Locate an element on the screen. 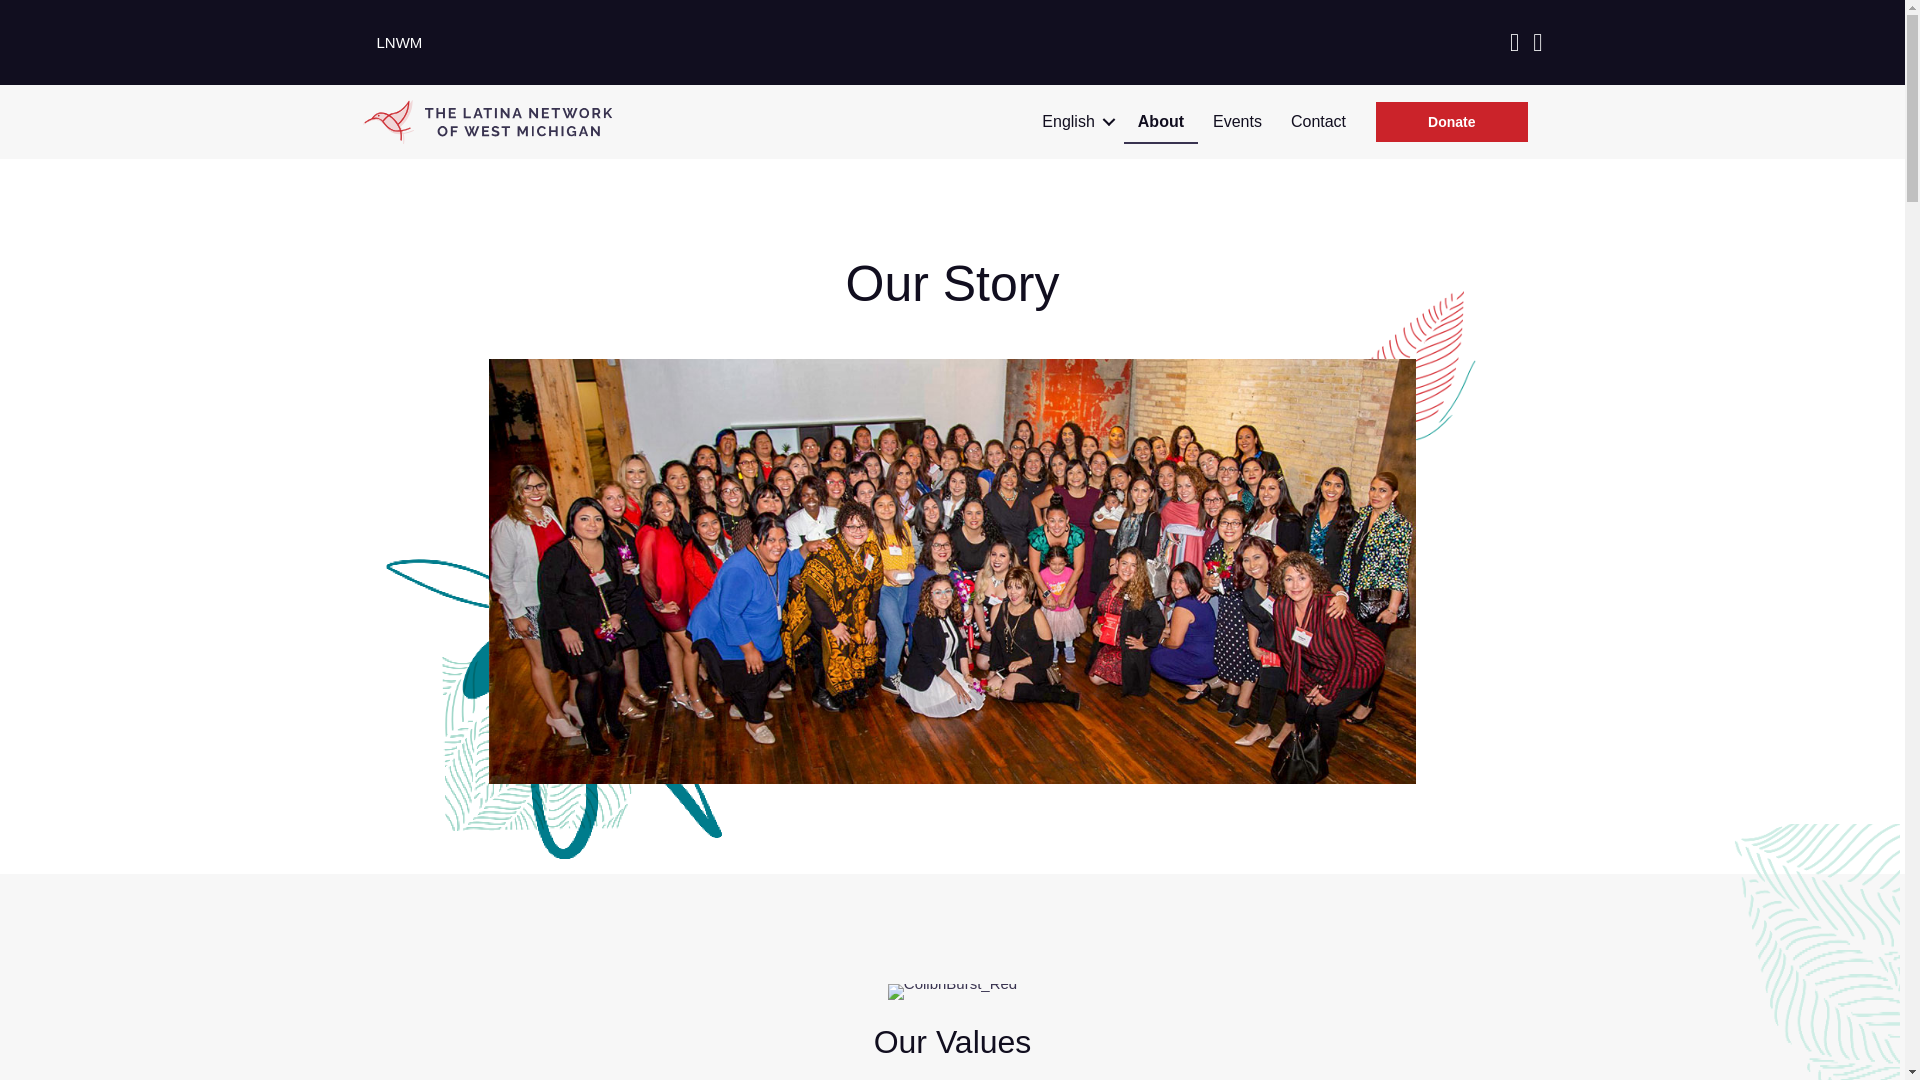 This screenshot has width=1920, height=1080. Events is located at coordinates (1237, 122).